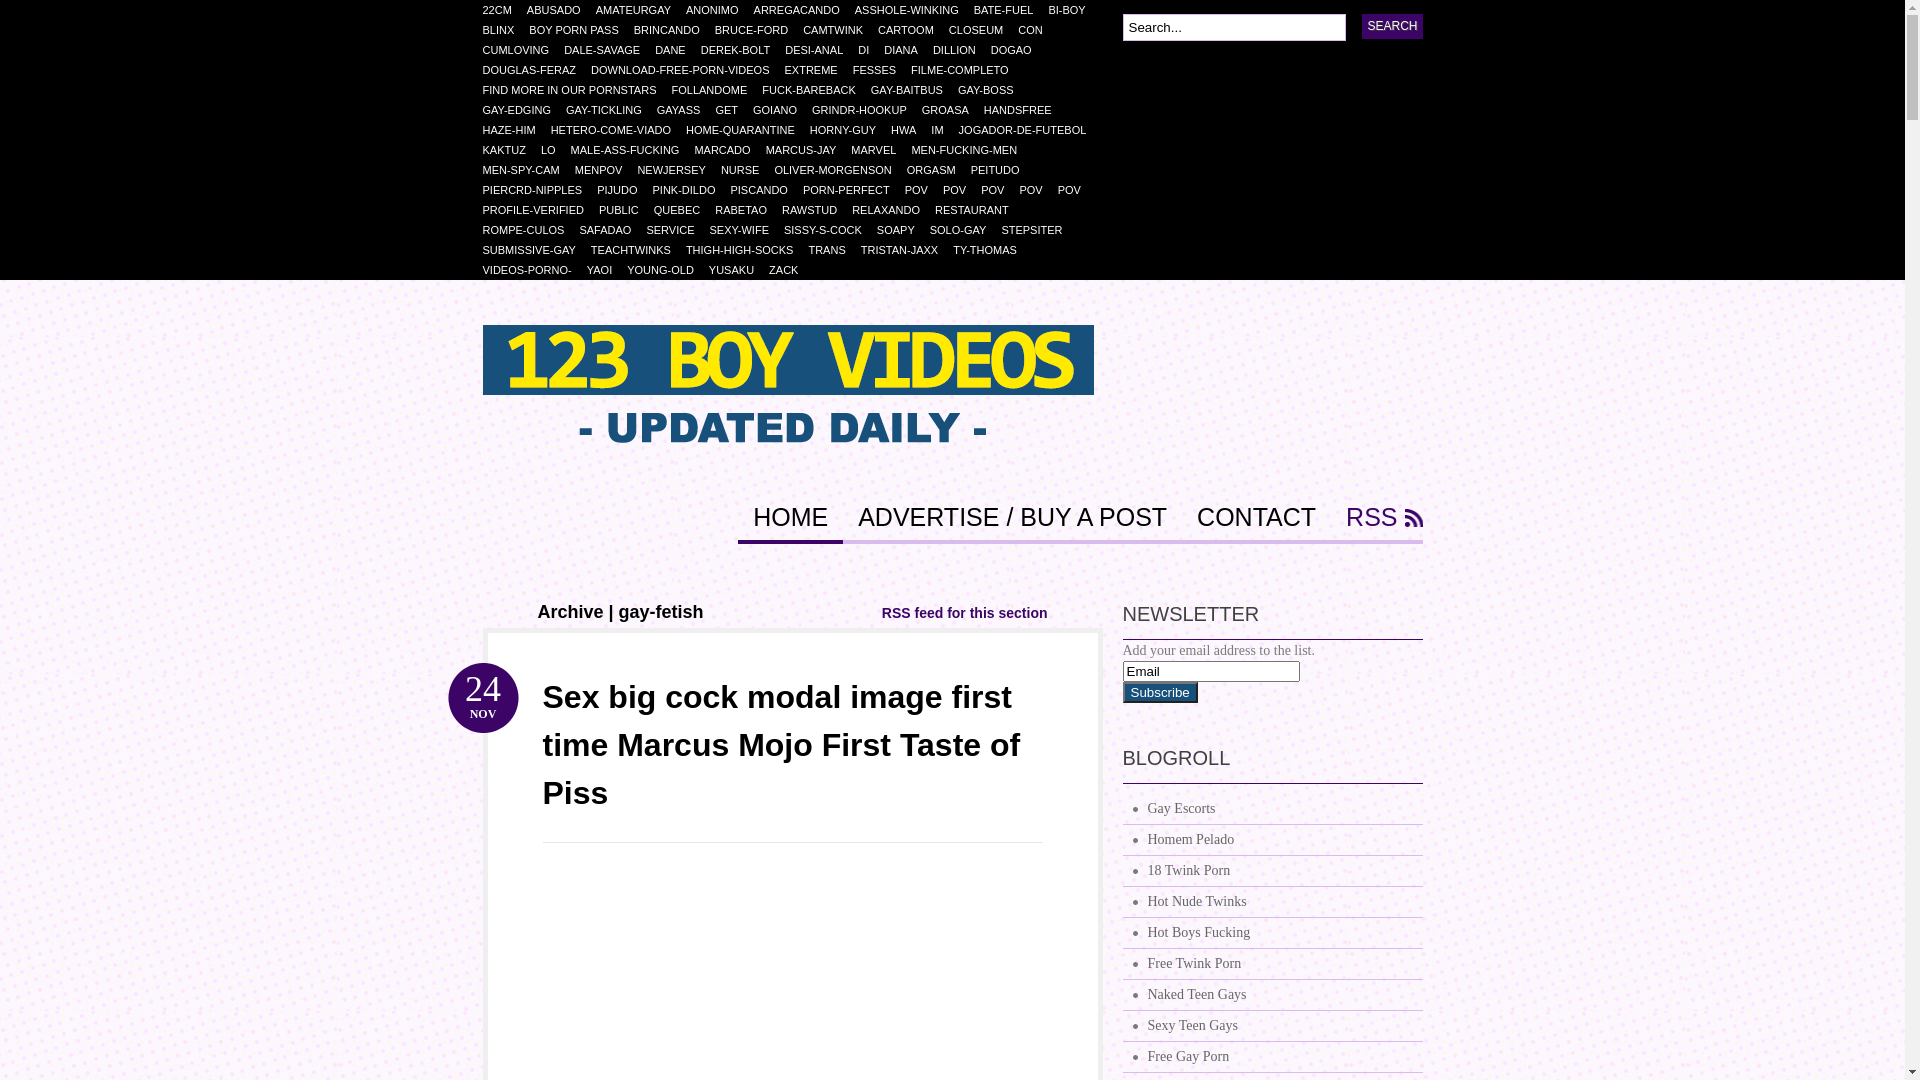  I want to click on CON, so click(1037, 30).